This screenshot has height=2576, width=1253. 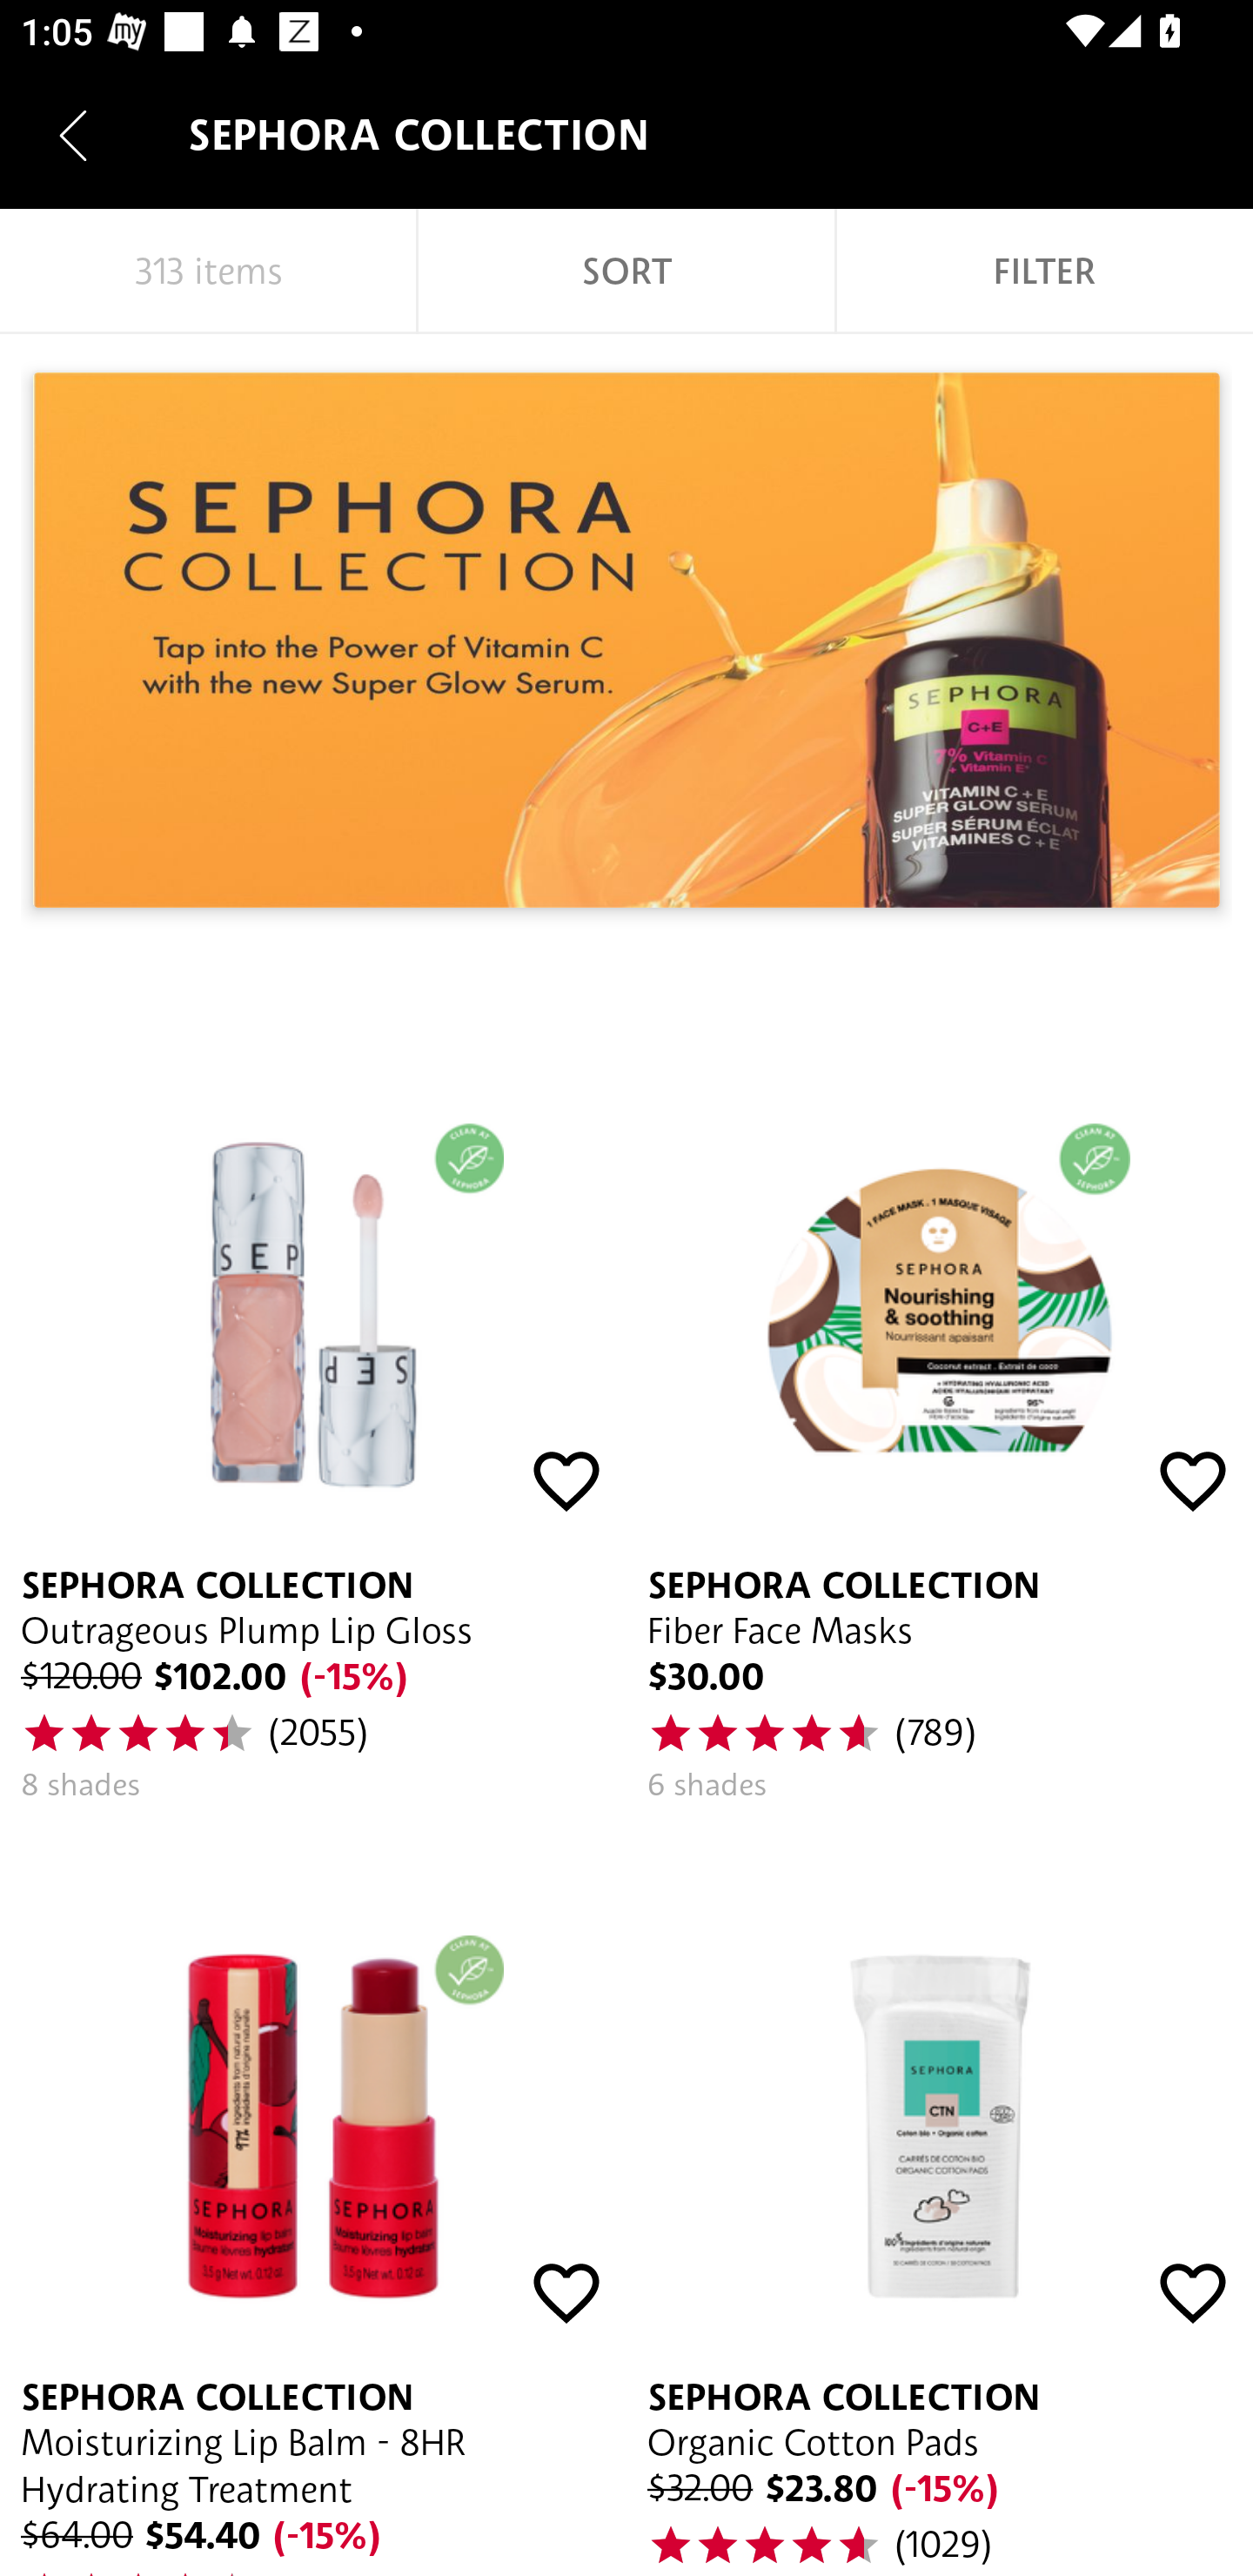 What do you see at coordinates (73, 135) in the screenshot?
I see `Navigate up` at bounding box center [73, 135].